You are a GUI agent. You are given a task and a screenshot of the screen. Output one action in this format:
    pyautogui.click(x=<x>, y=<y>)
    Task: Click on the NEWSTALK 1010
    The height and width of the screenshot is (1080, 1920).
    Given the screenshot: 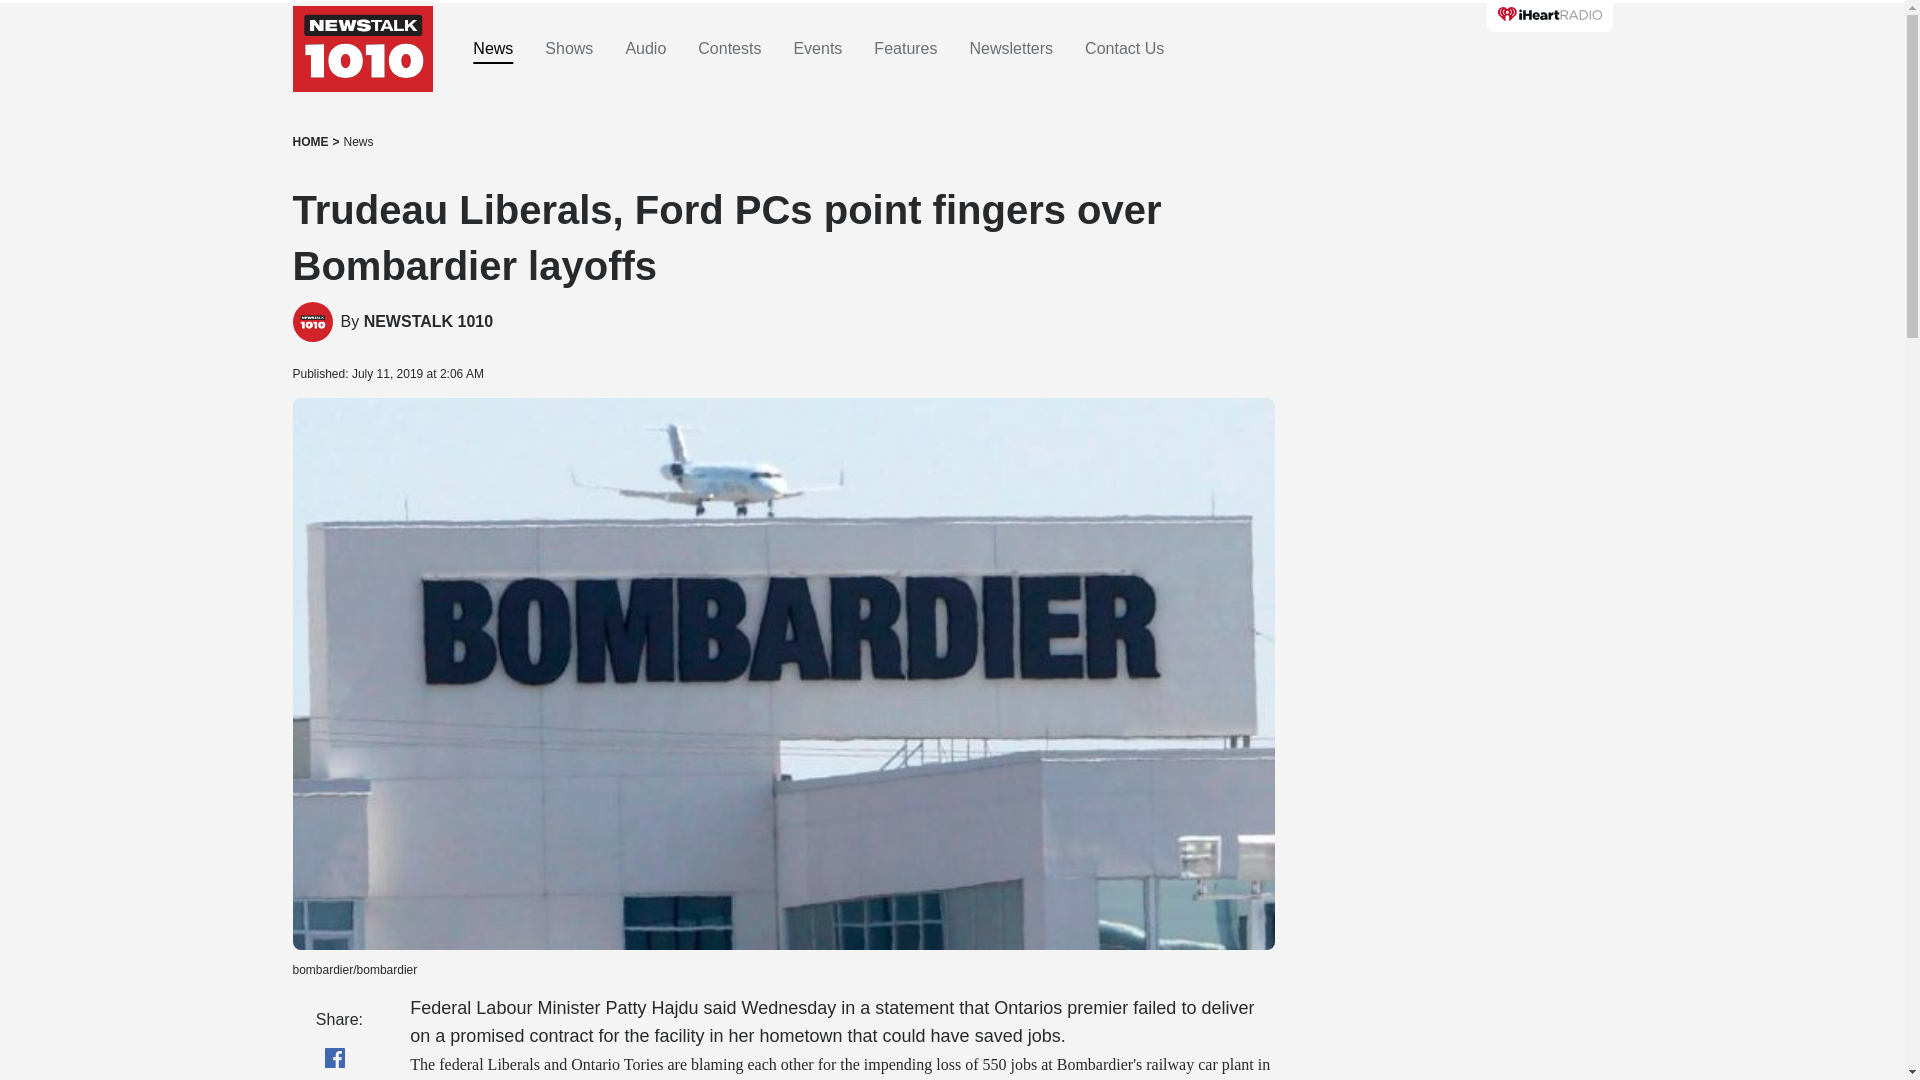 What is the action you would take?
    pyautogui.click(x=312, y=322)
    